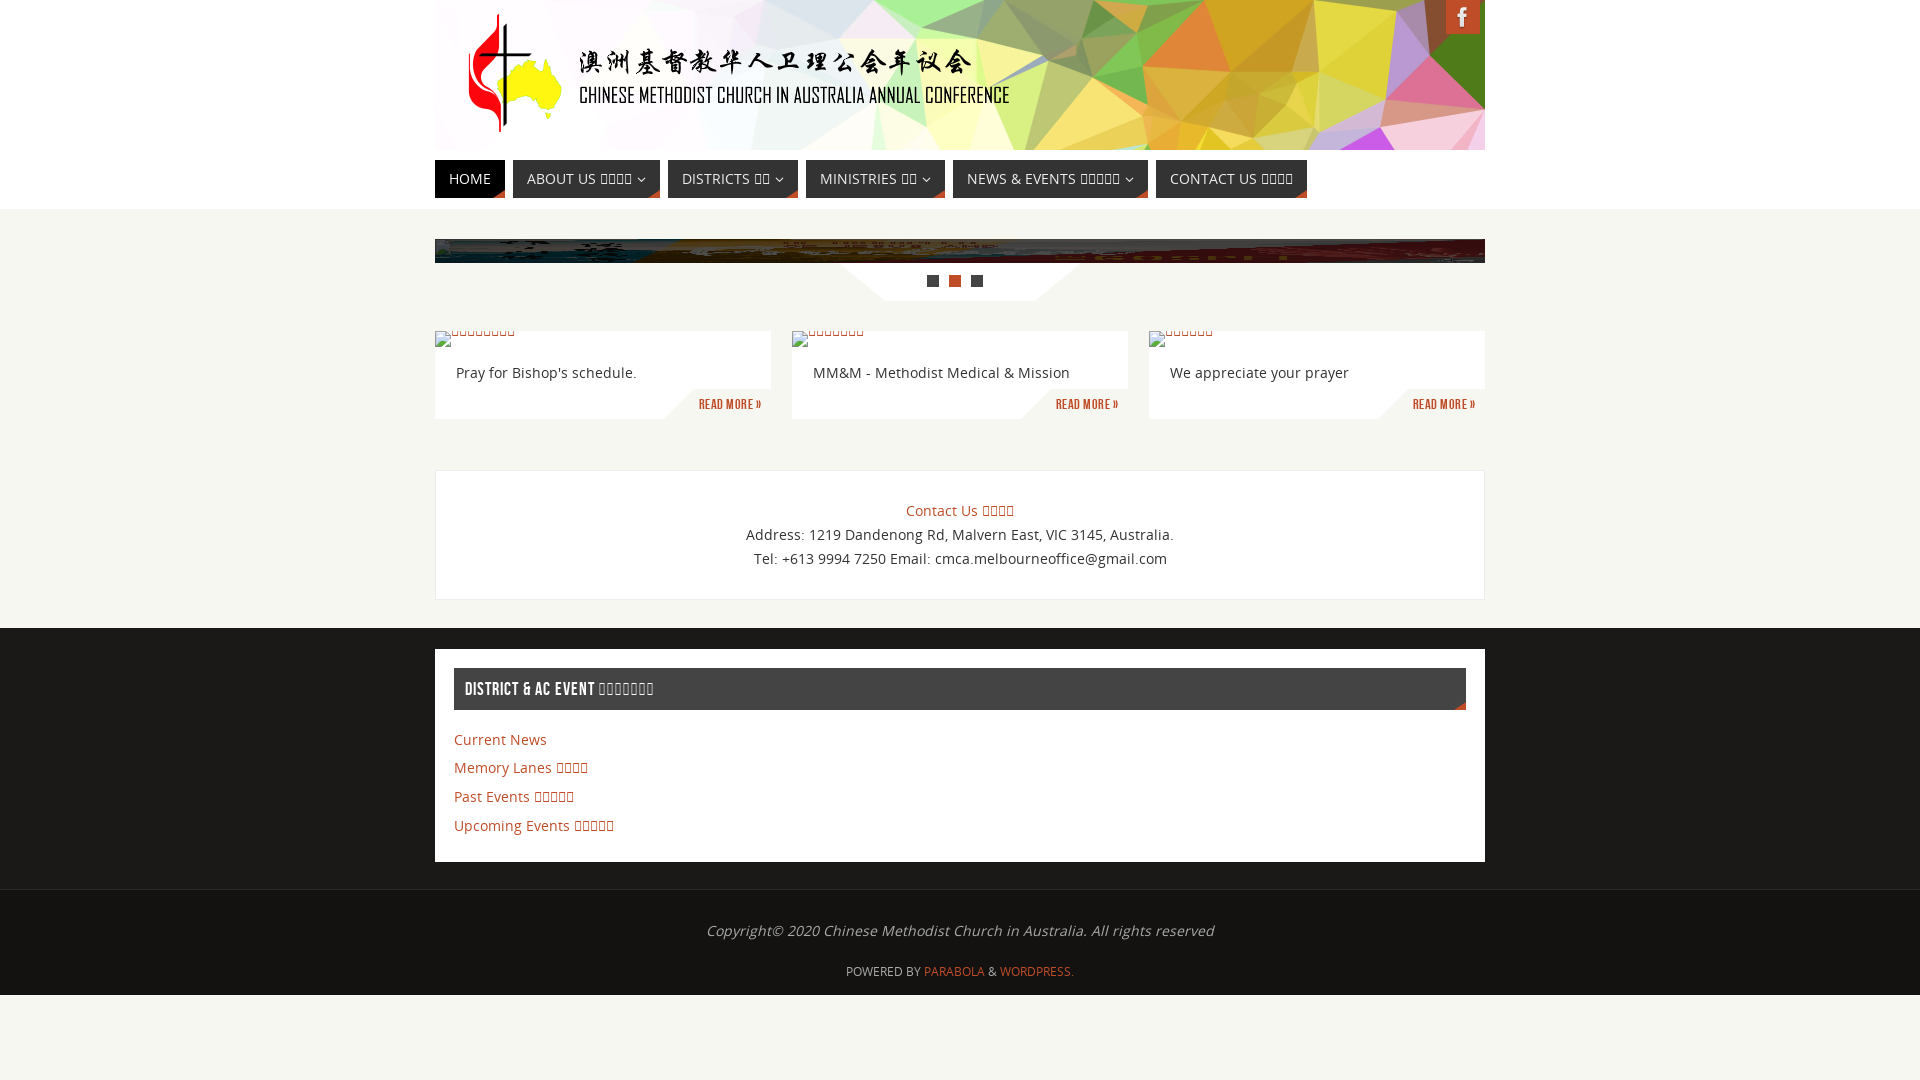  What do you see at coordinates (500, 740) in the screenshot?
I see `Current News` at bounding box center [500, 740].